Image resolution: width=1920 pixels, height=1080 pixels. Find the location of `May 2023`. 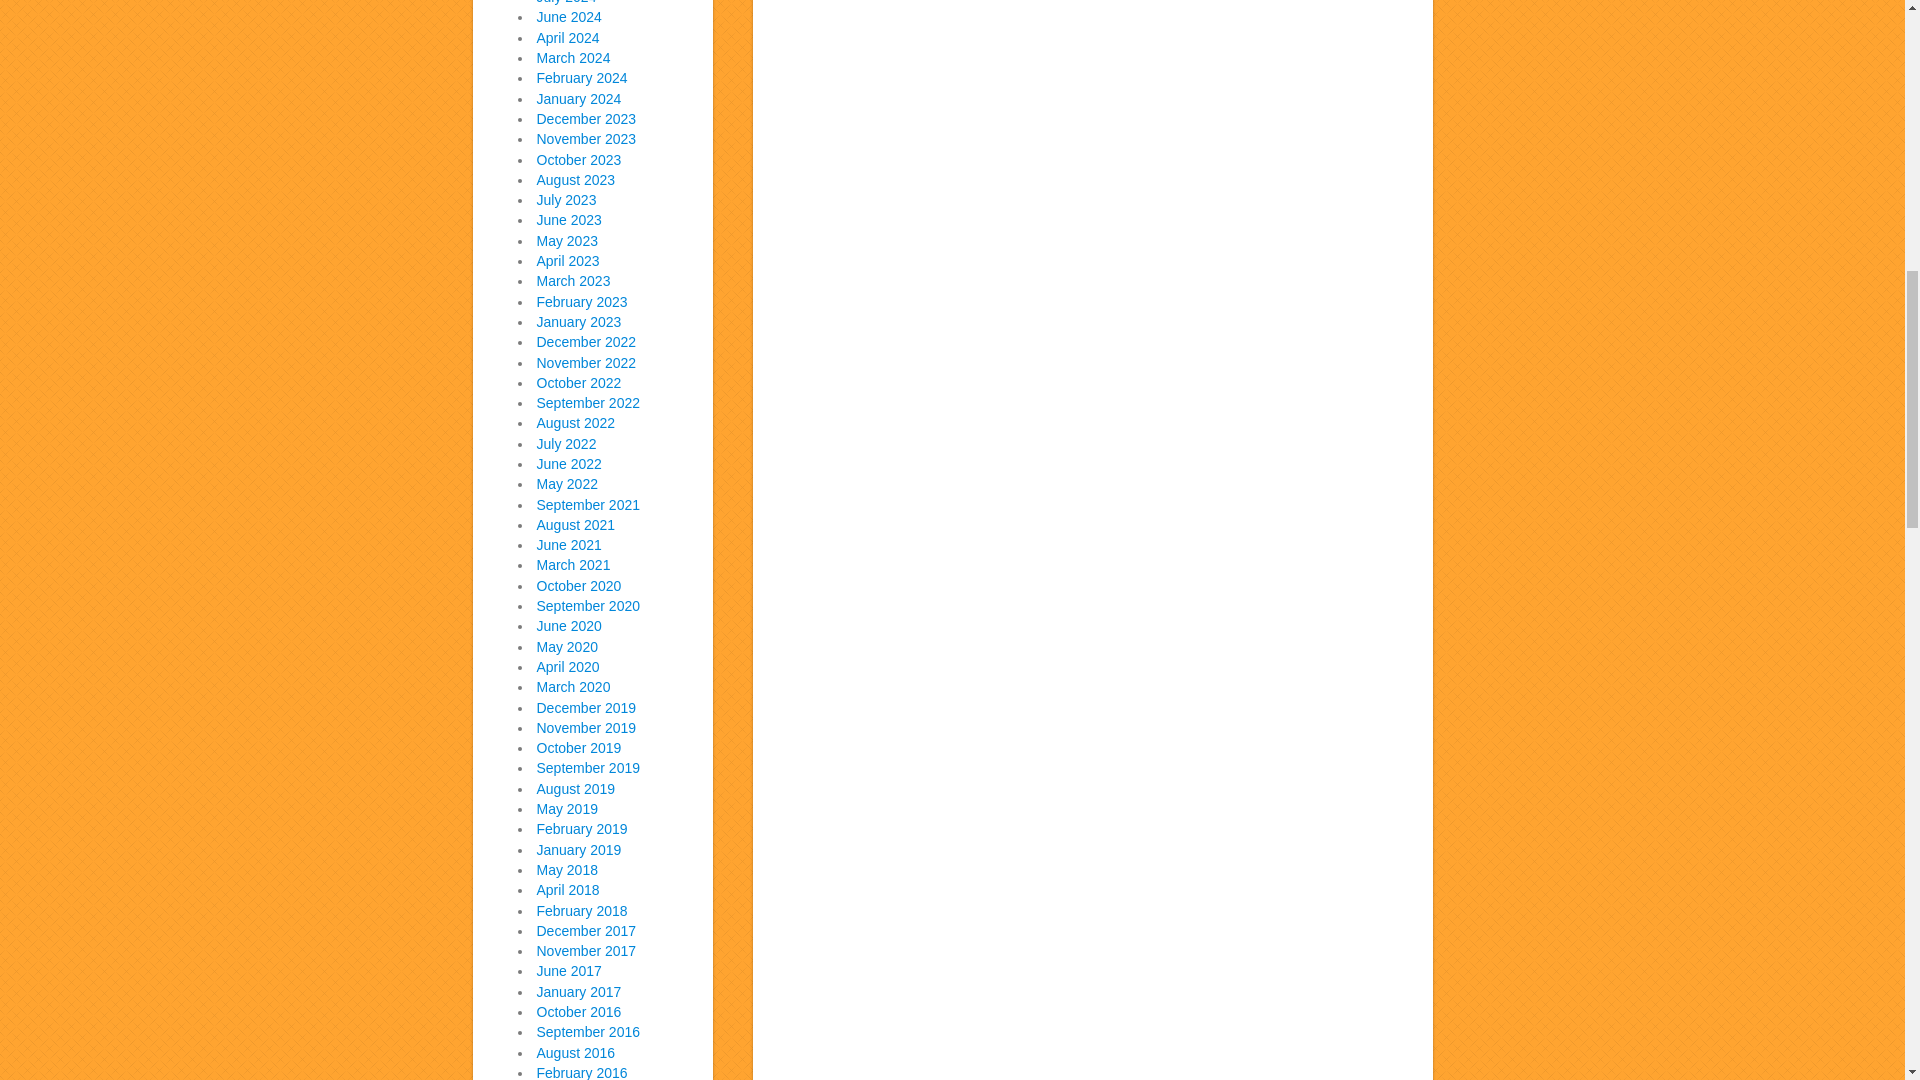

May 2023 is located at coordinates (566, 241).